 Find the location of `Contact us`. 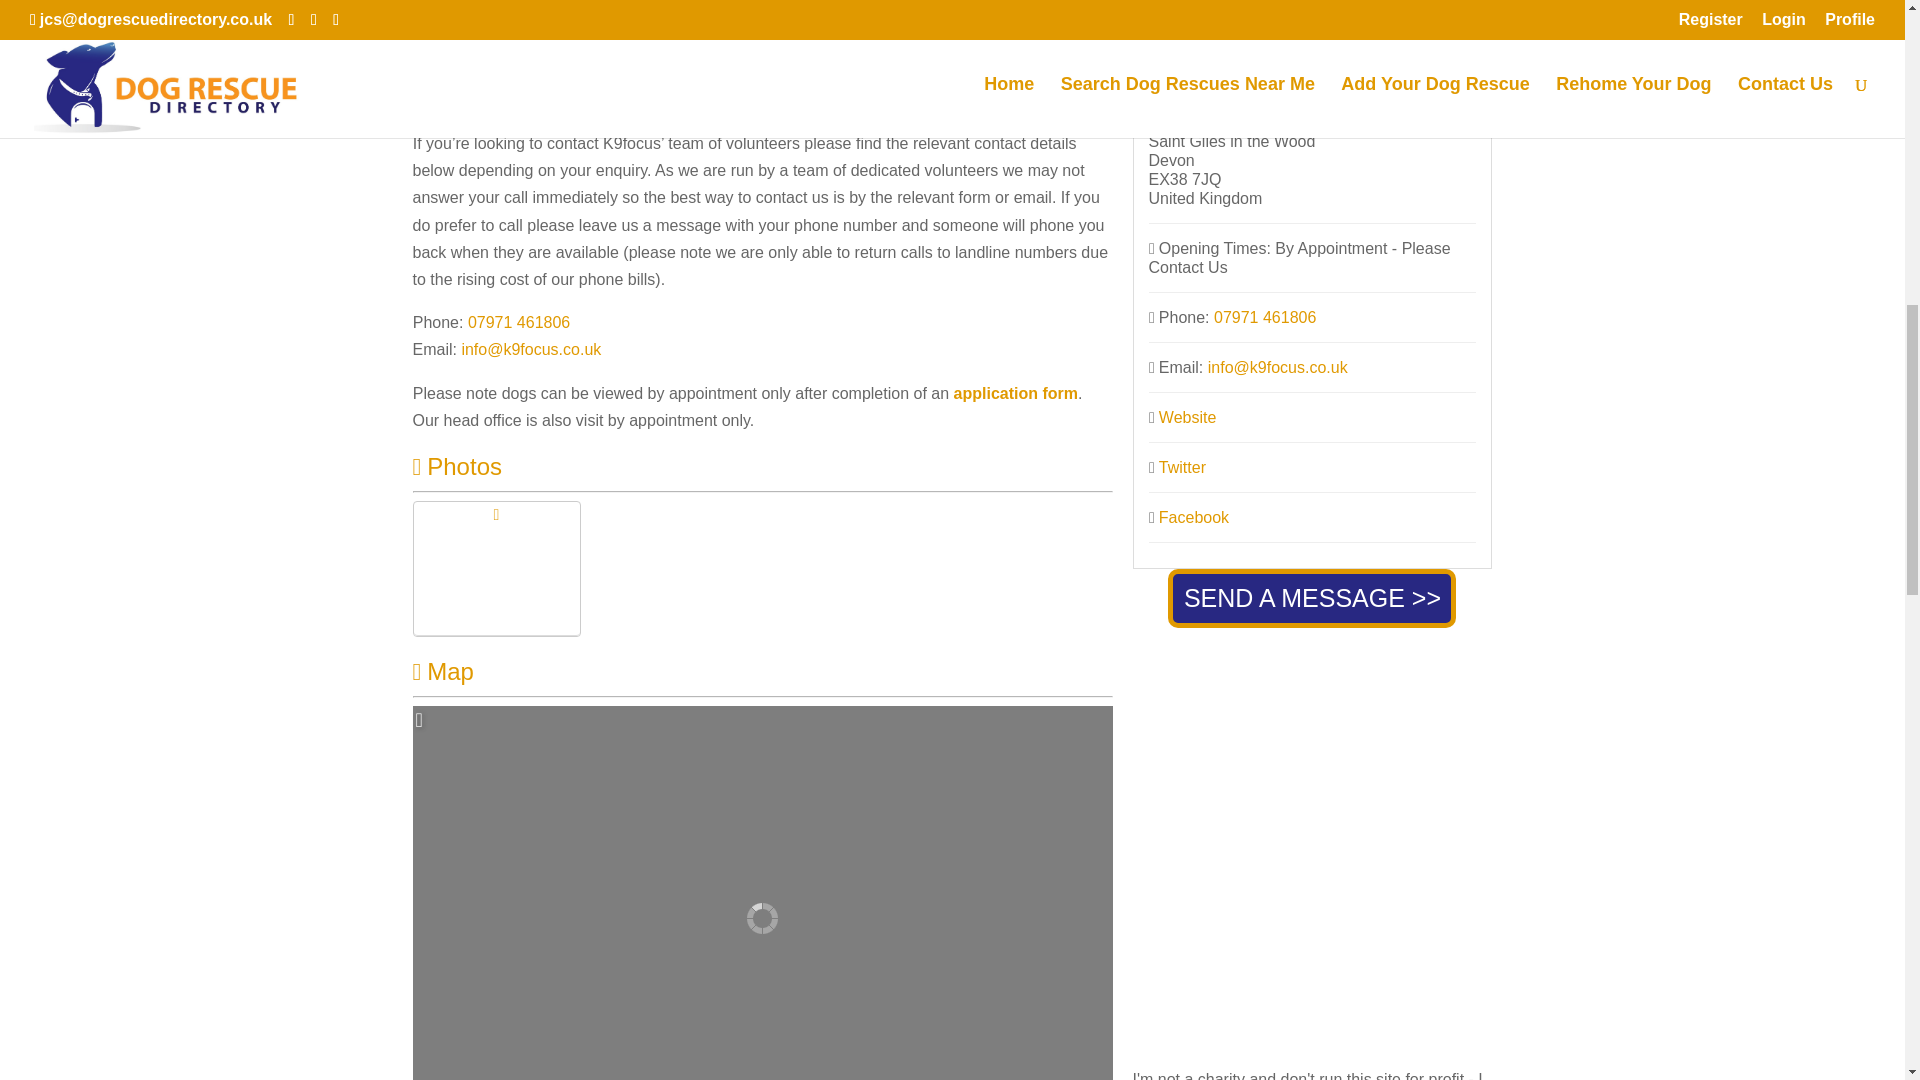

Contact us is located at coordinates (746, 86).